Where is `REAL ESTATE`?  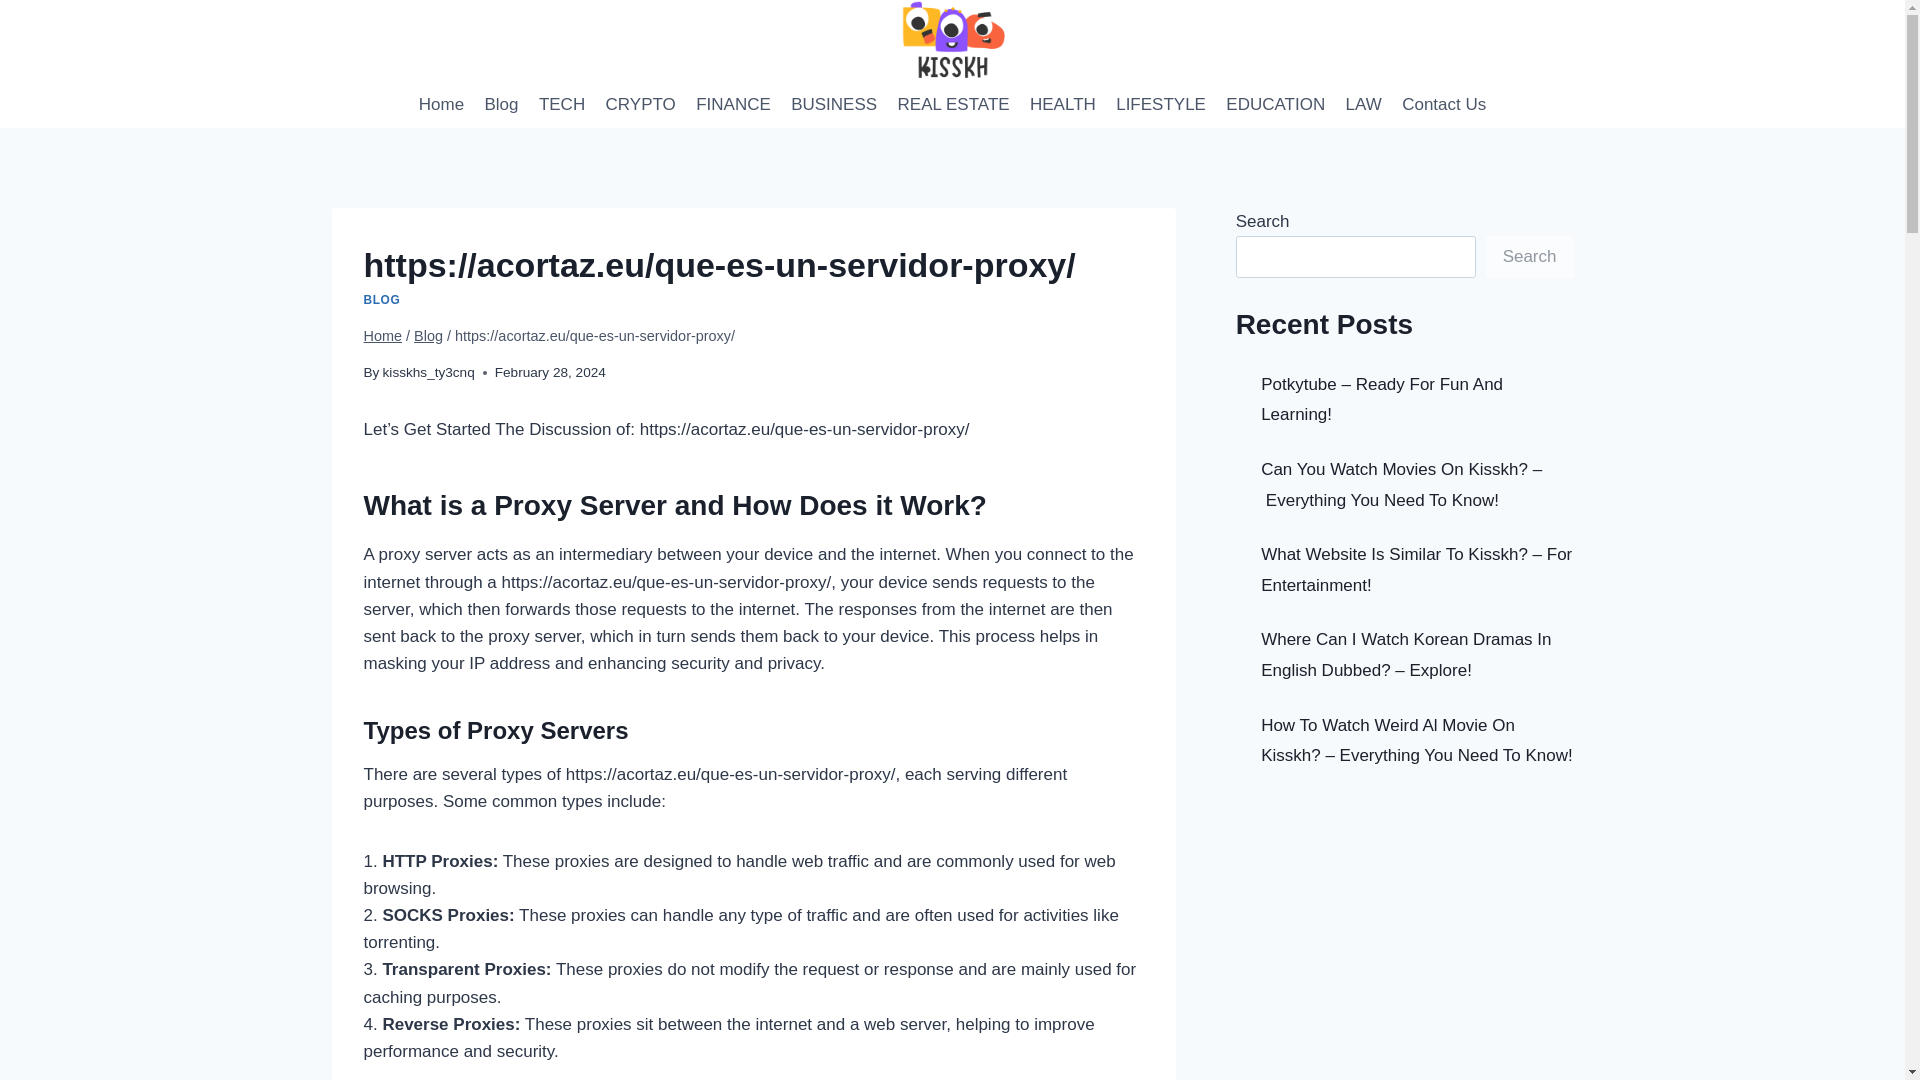 REAL ESTATE is located at coordinates (953, 104).